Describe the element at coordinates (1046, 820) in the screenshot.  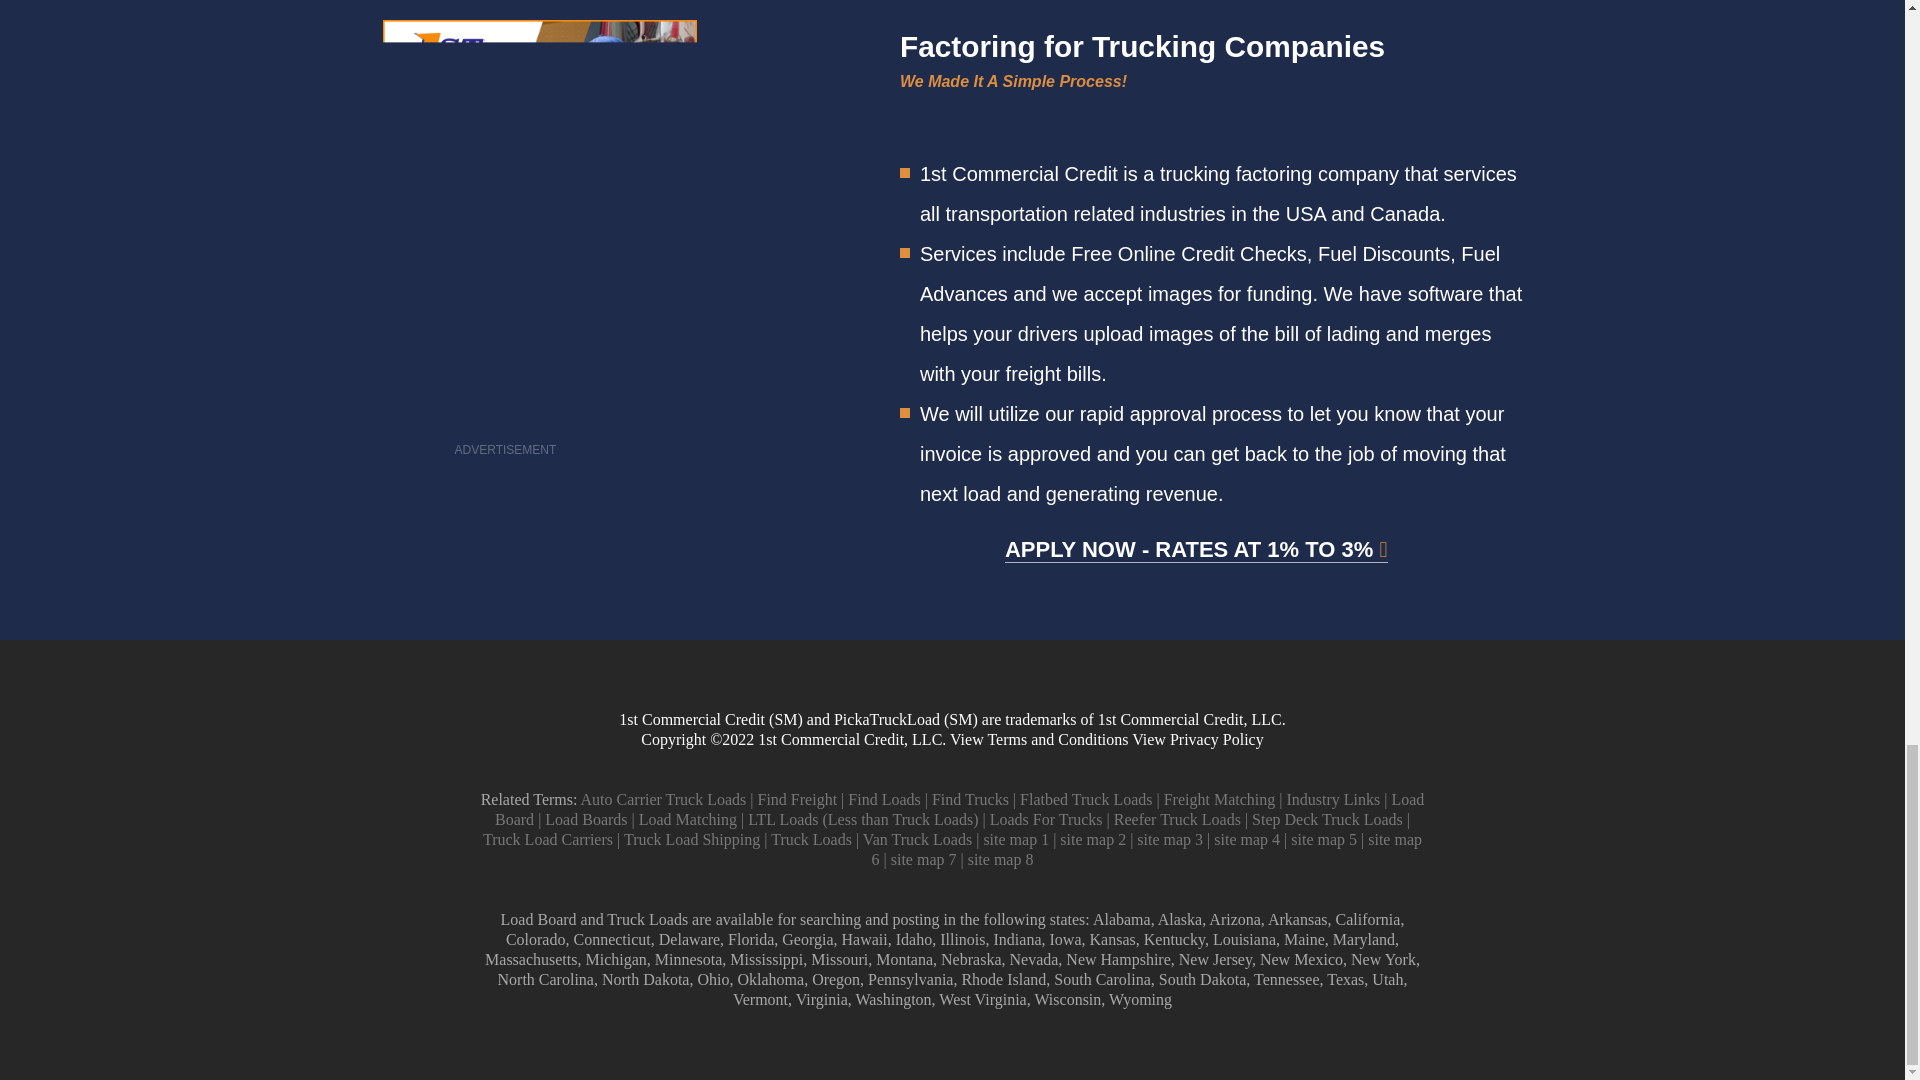
I see `Loads For Trucks` at that location.